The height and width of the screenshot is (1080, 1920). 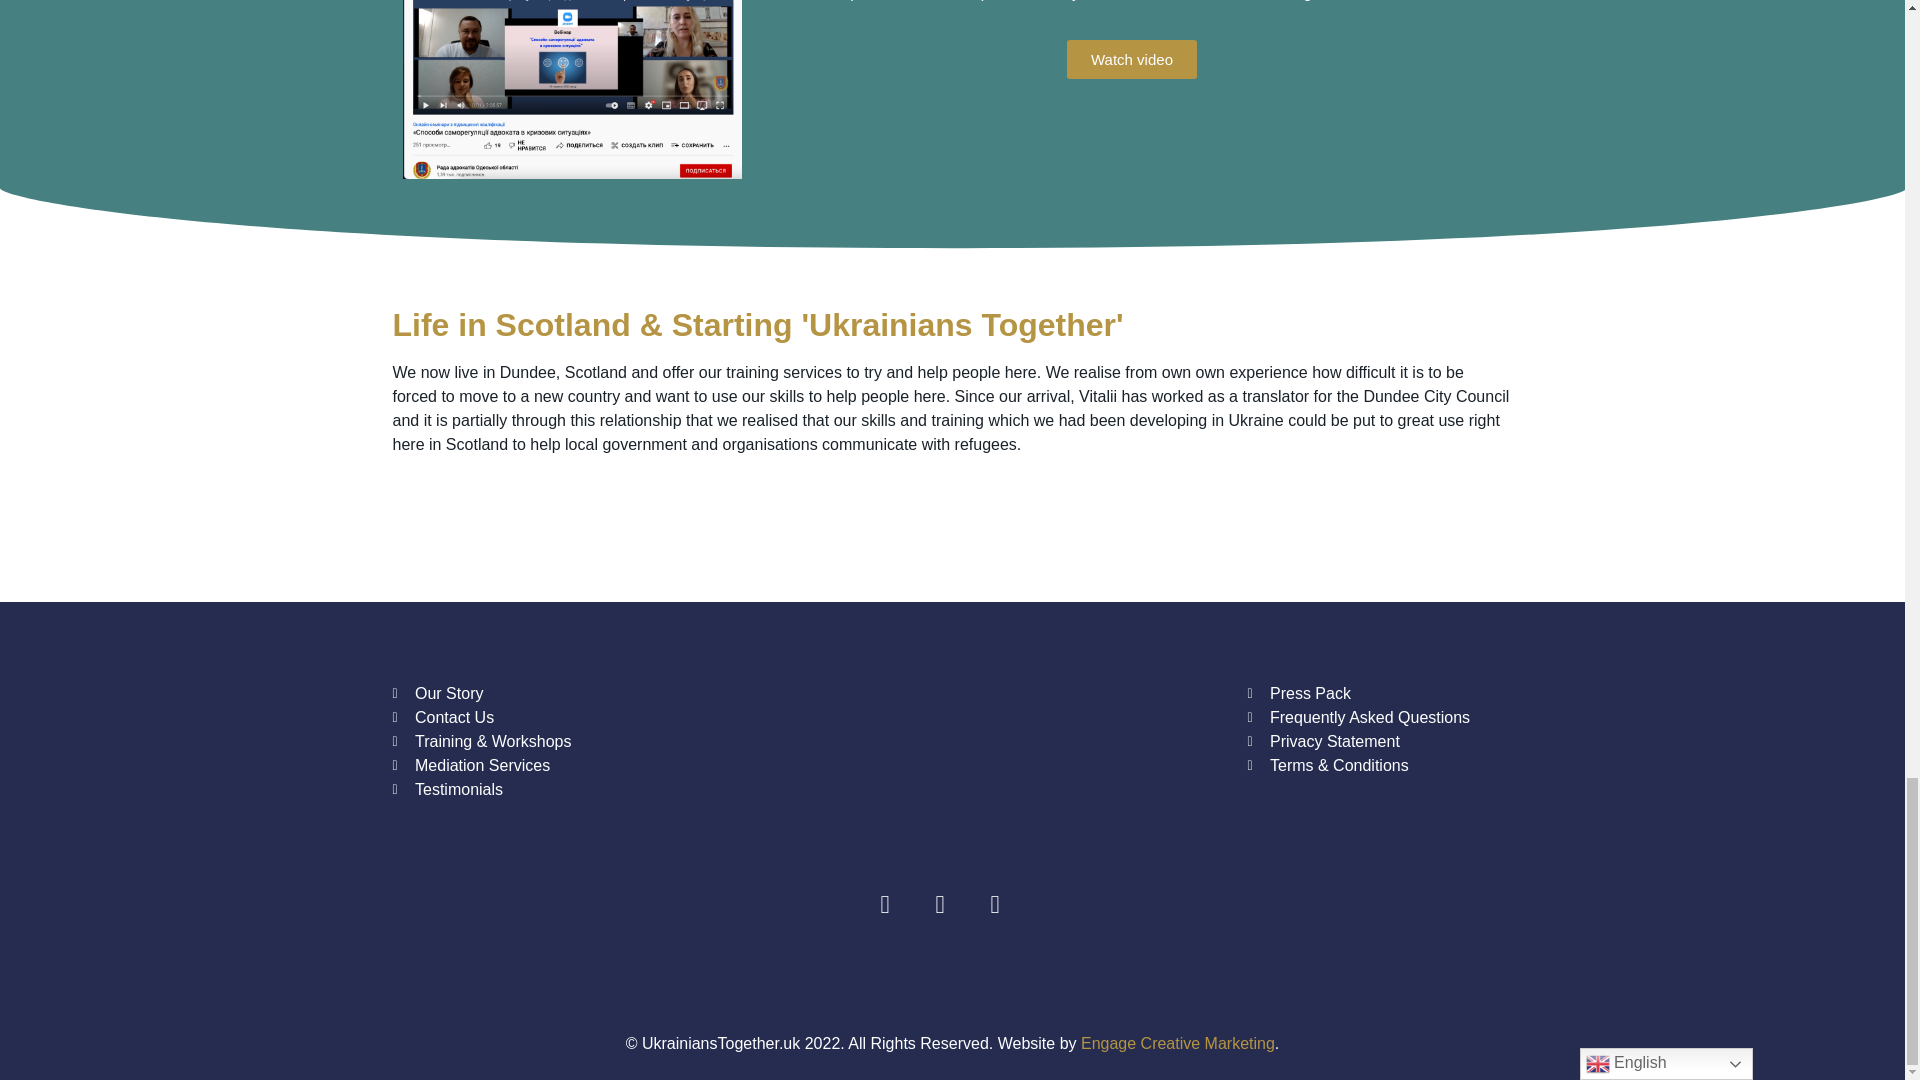 What do you see at coordinates (1380, 742) in the screenshot?
I see `Privacy Statement` at bounding box center [1380, 742].